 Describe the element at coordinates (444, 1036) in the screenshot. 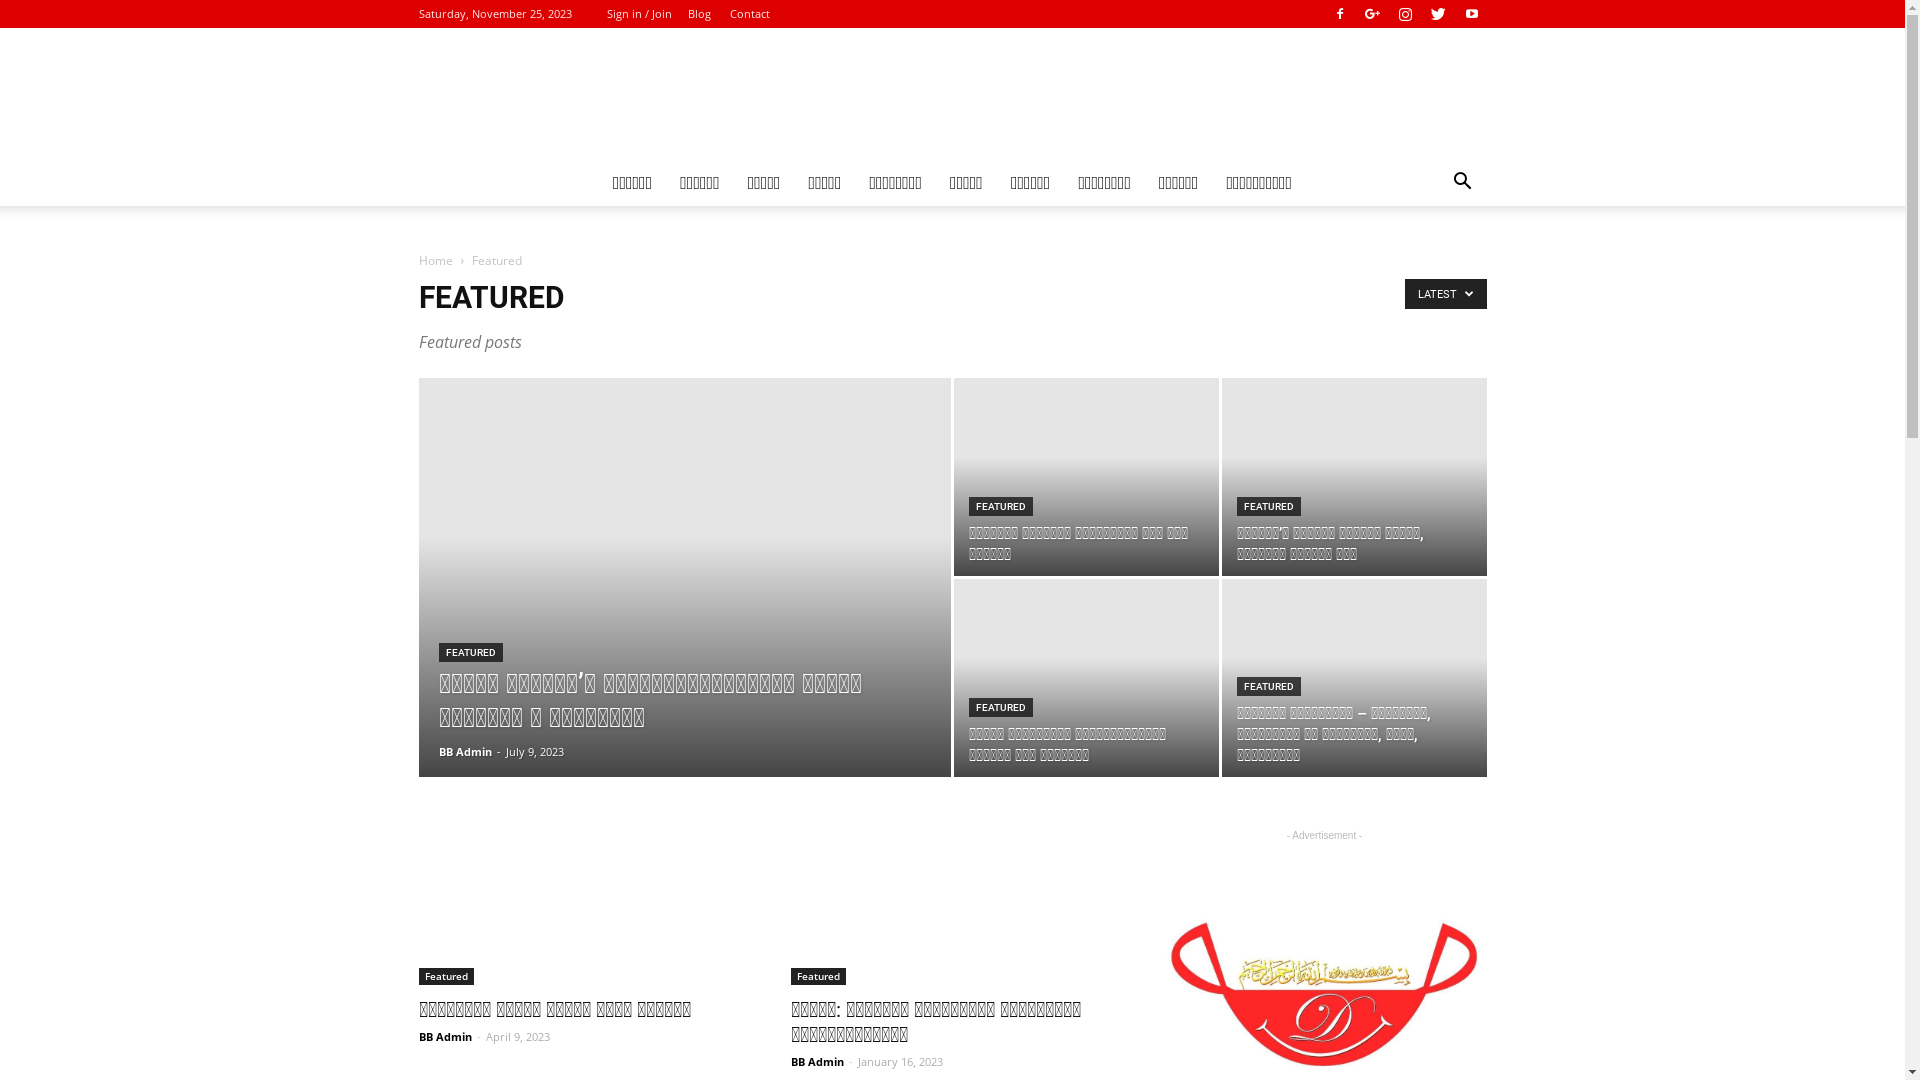

I see `BB Admin` at that location.